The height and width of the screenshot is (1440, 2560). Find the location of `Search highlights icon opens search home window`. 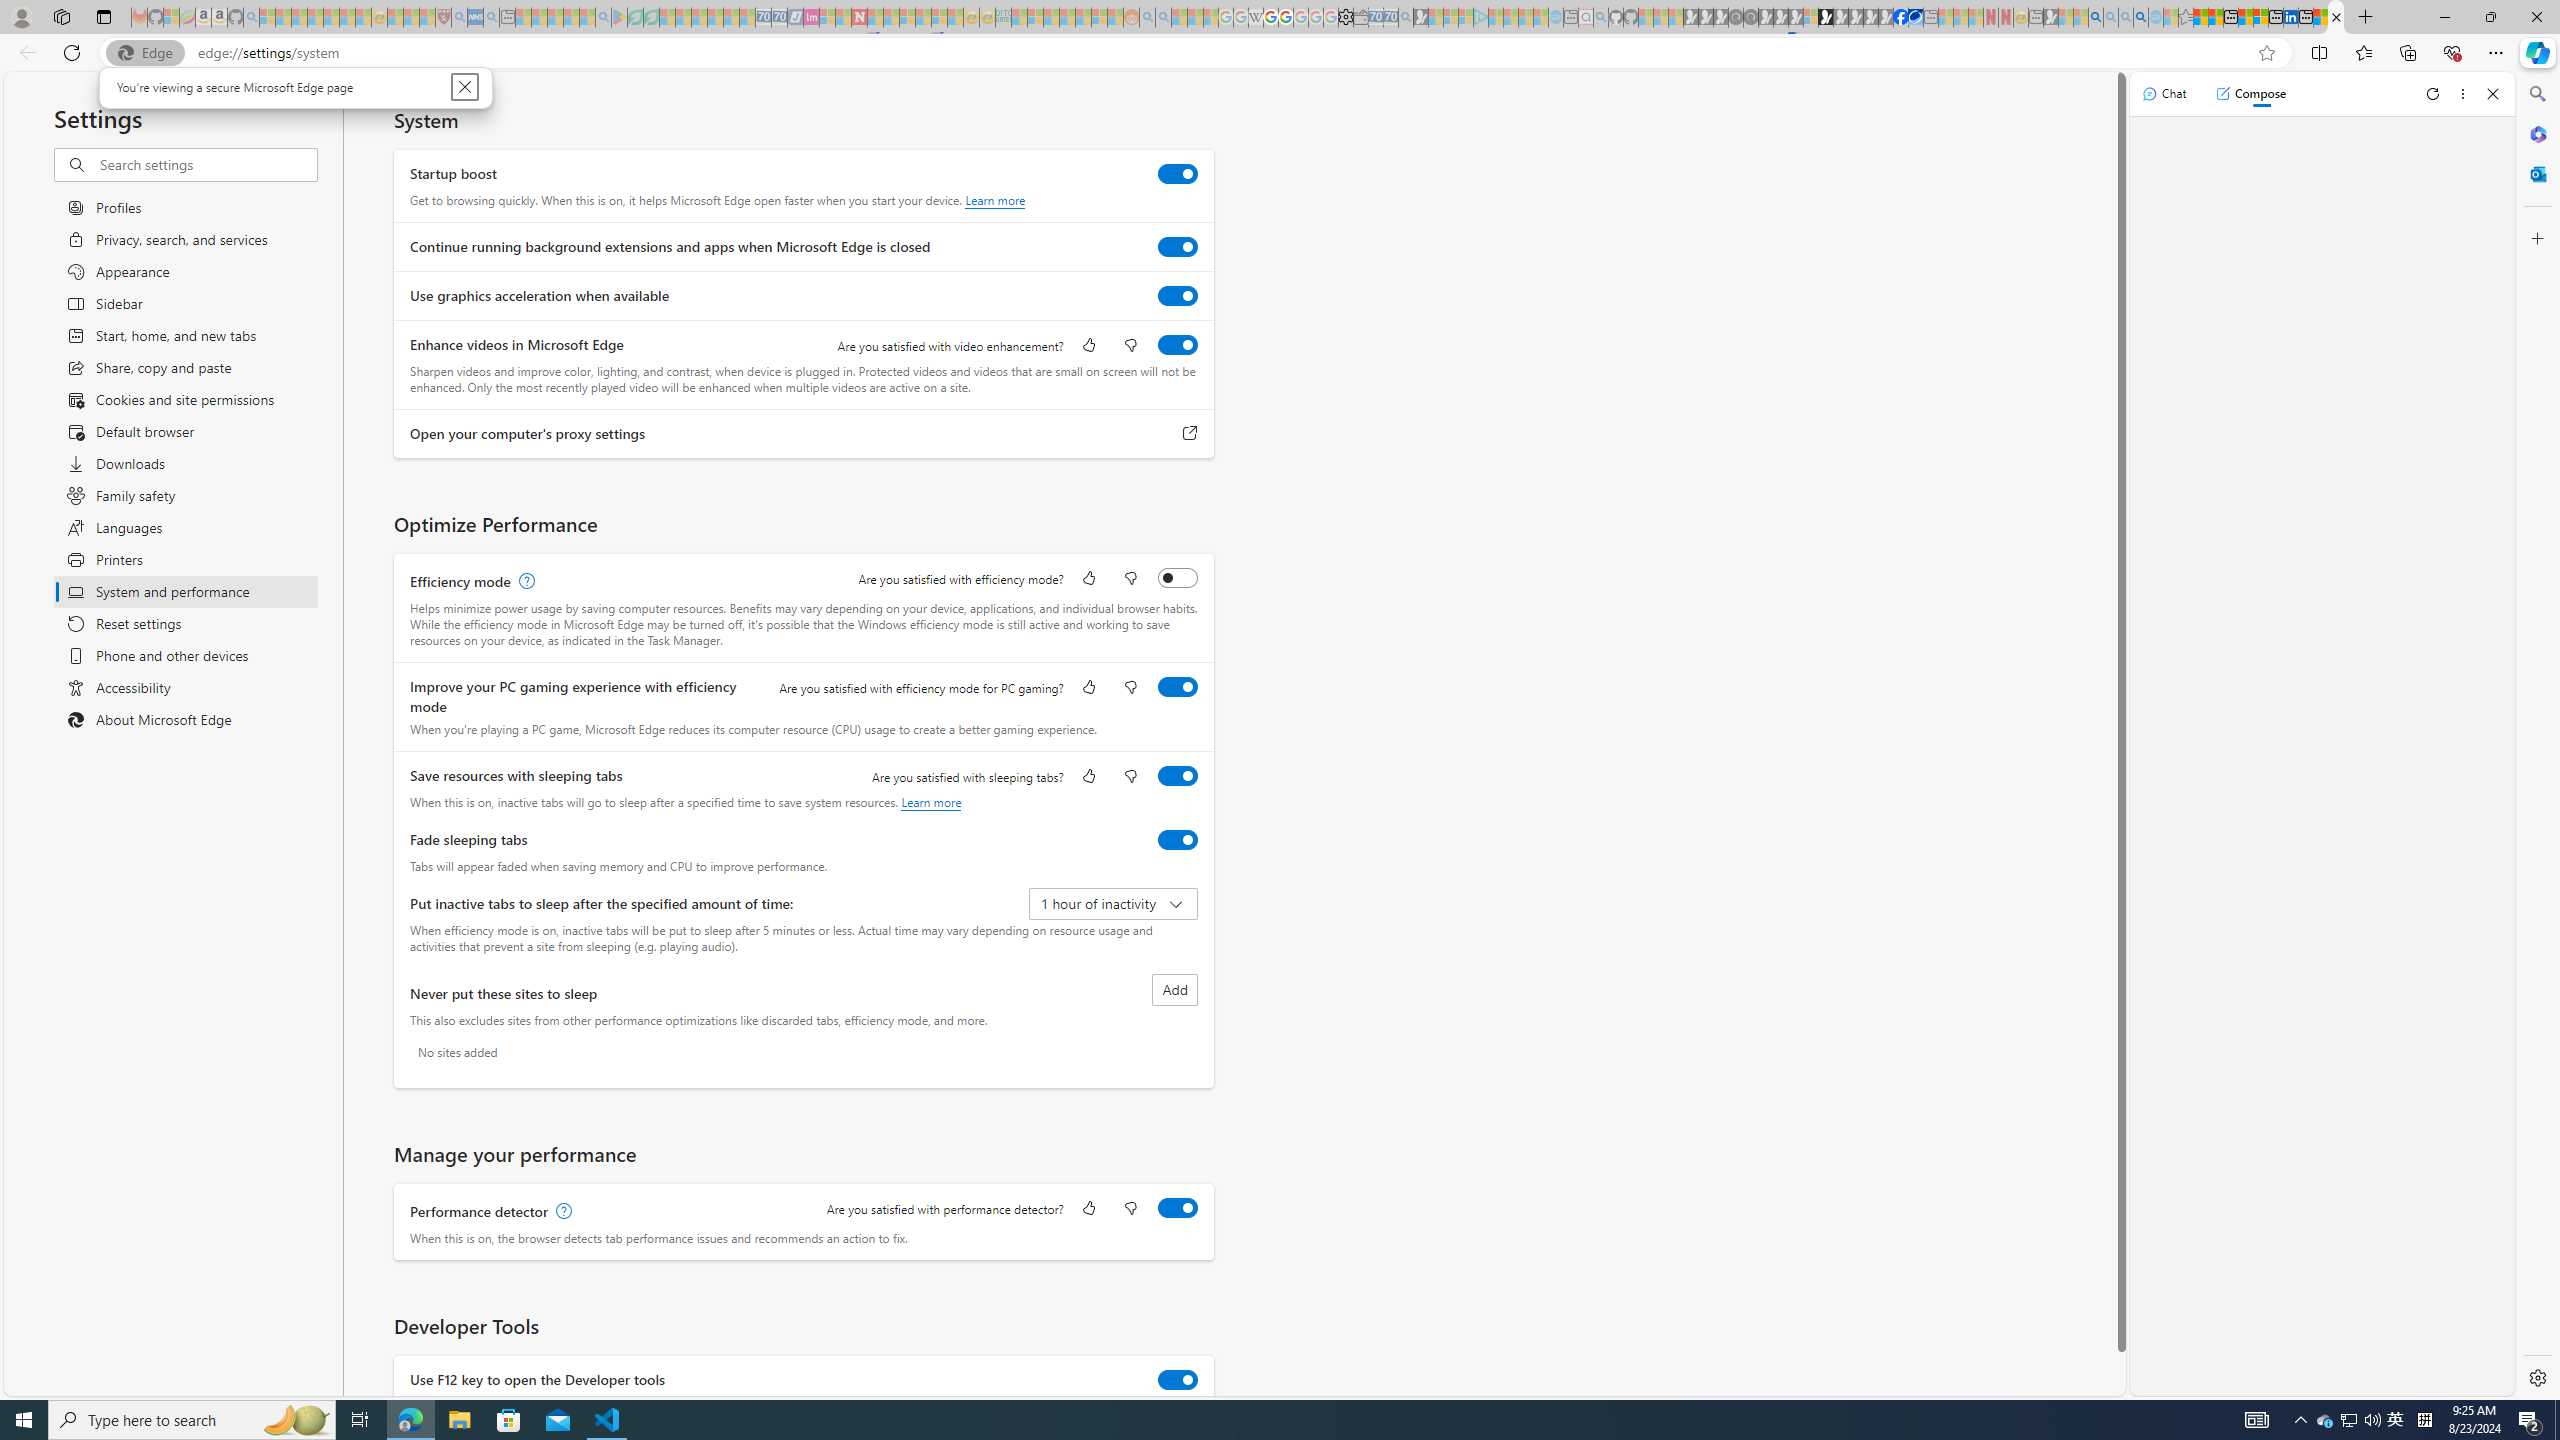

Search highlights icon opens search home window is located at coordinates (296, 1420).